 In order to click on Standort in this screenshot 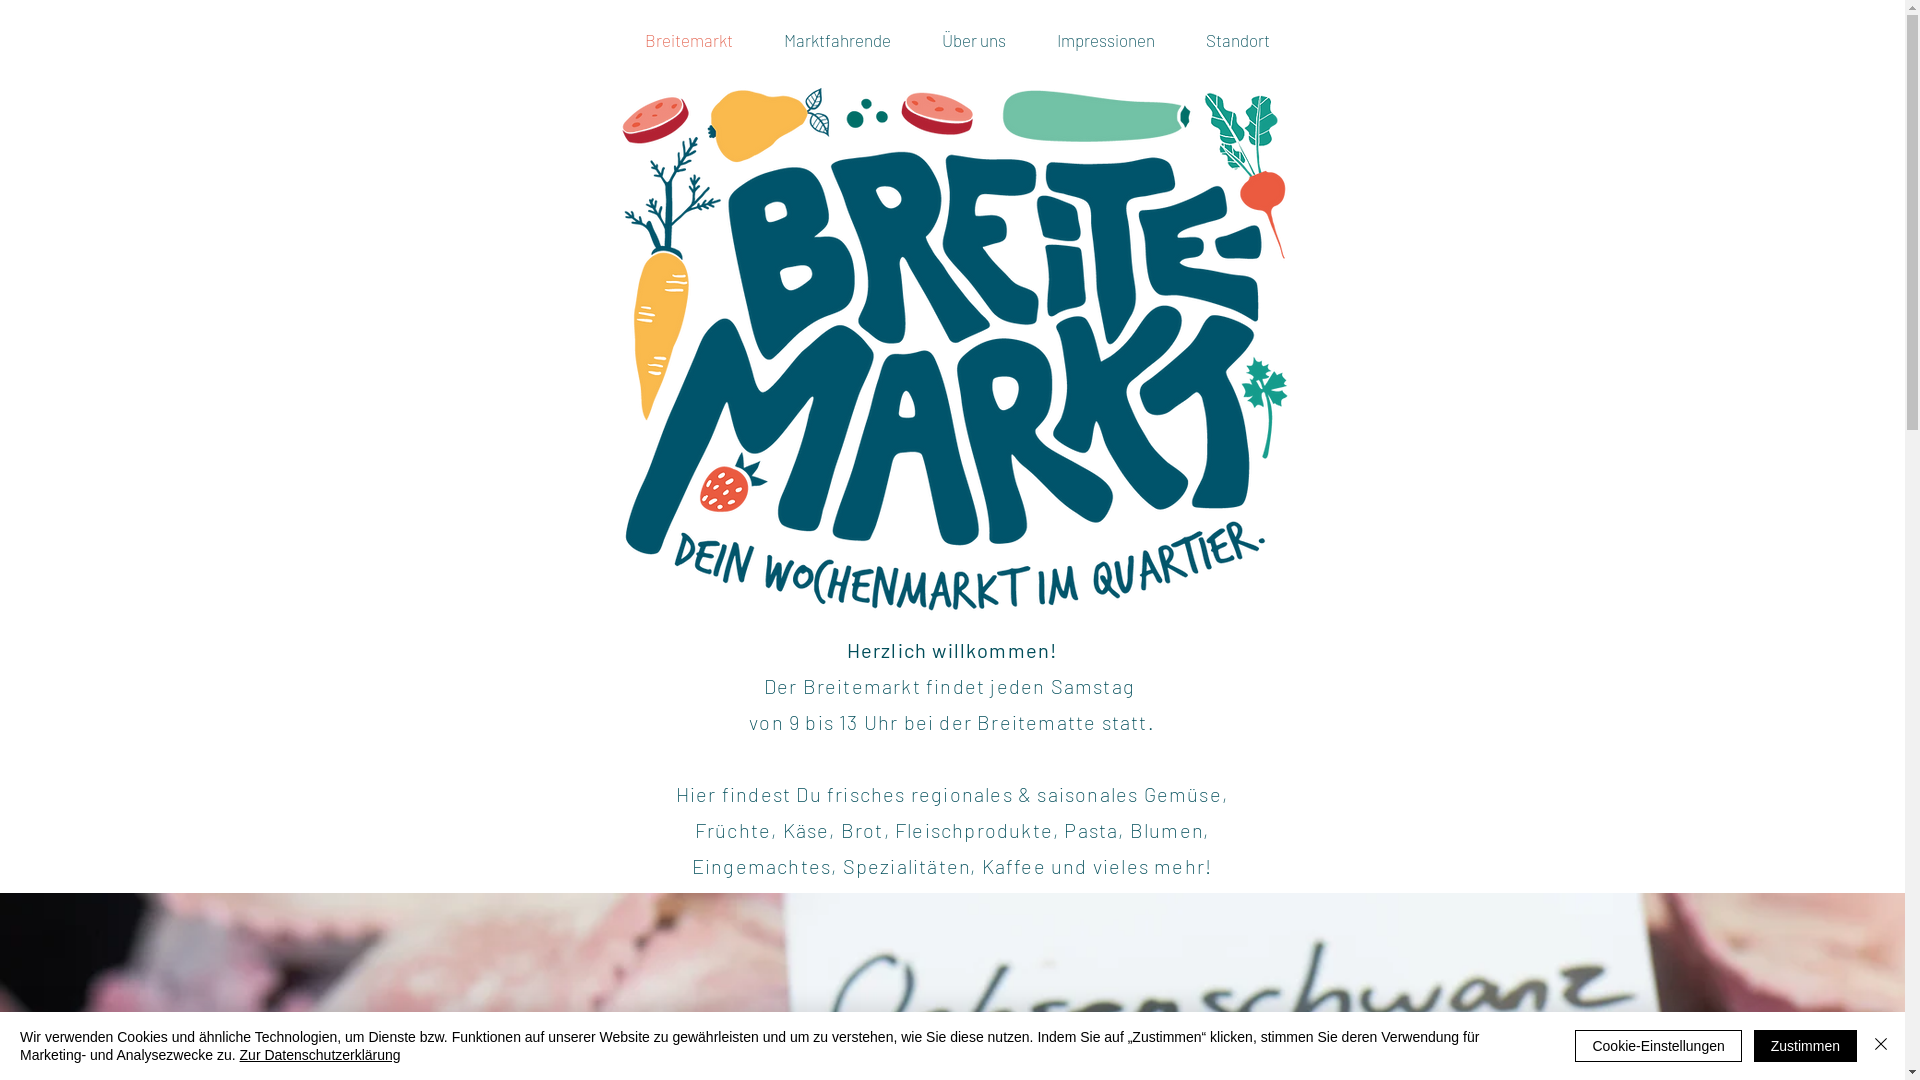, I will do `click(1238, 40)`.